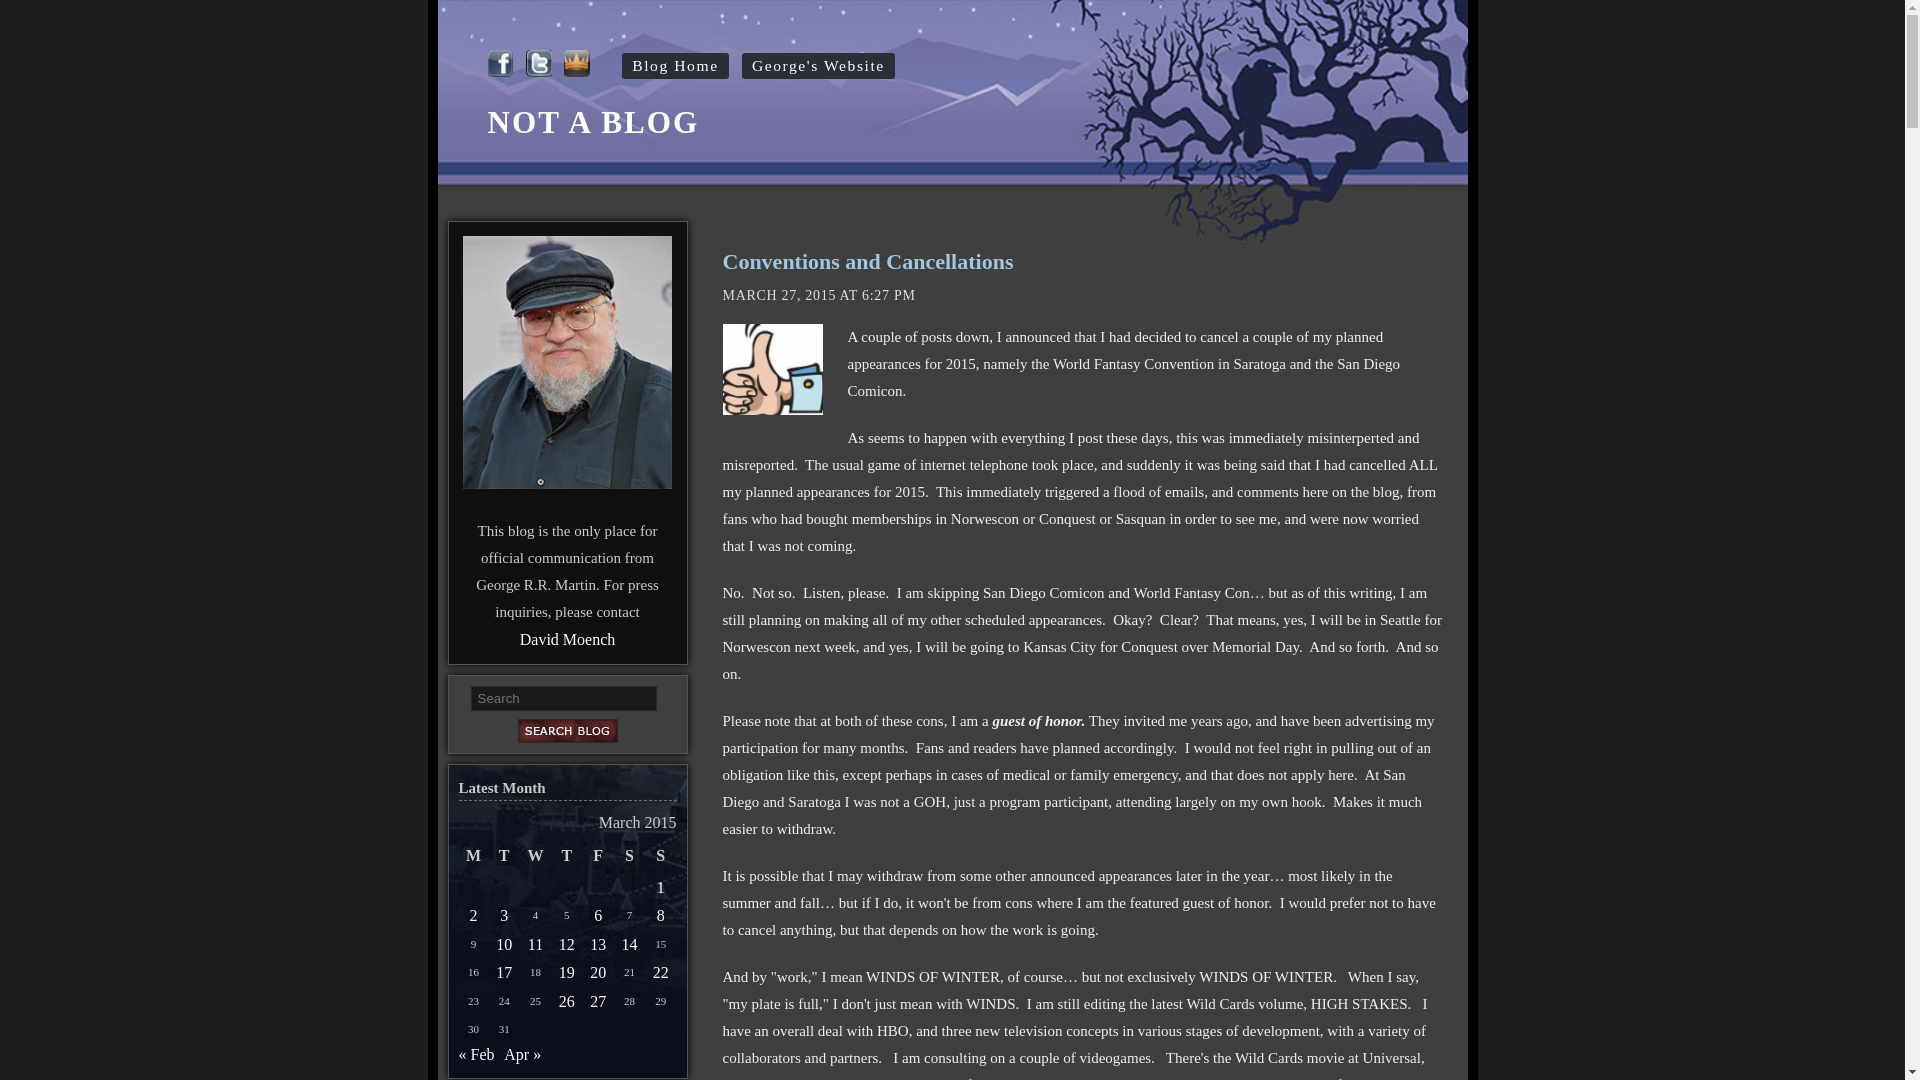 The width and height of the screenshot is (1920, 1080). What do you see at coordinates (536, 856) in the screenshot?
I see `Wednesday` at bounding box center [536, 856].